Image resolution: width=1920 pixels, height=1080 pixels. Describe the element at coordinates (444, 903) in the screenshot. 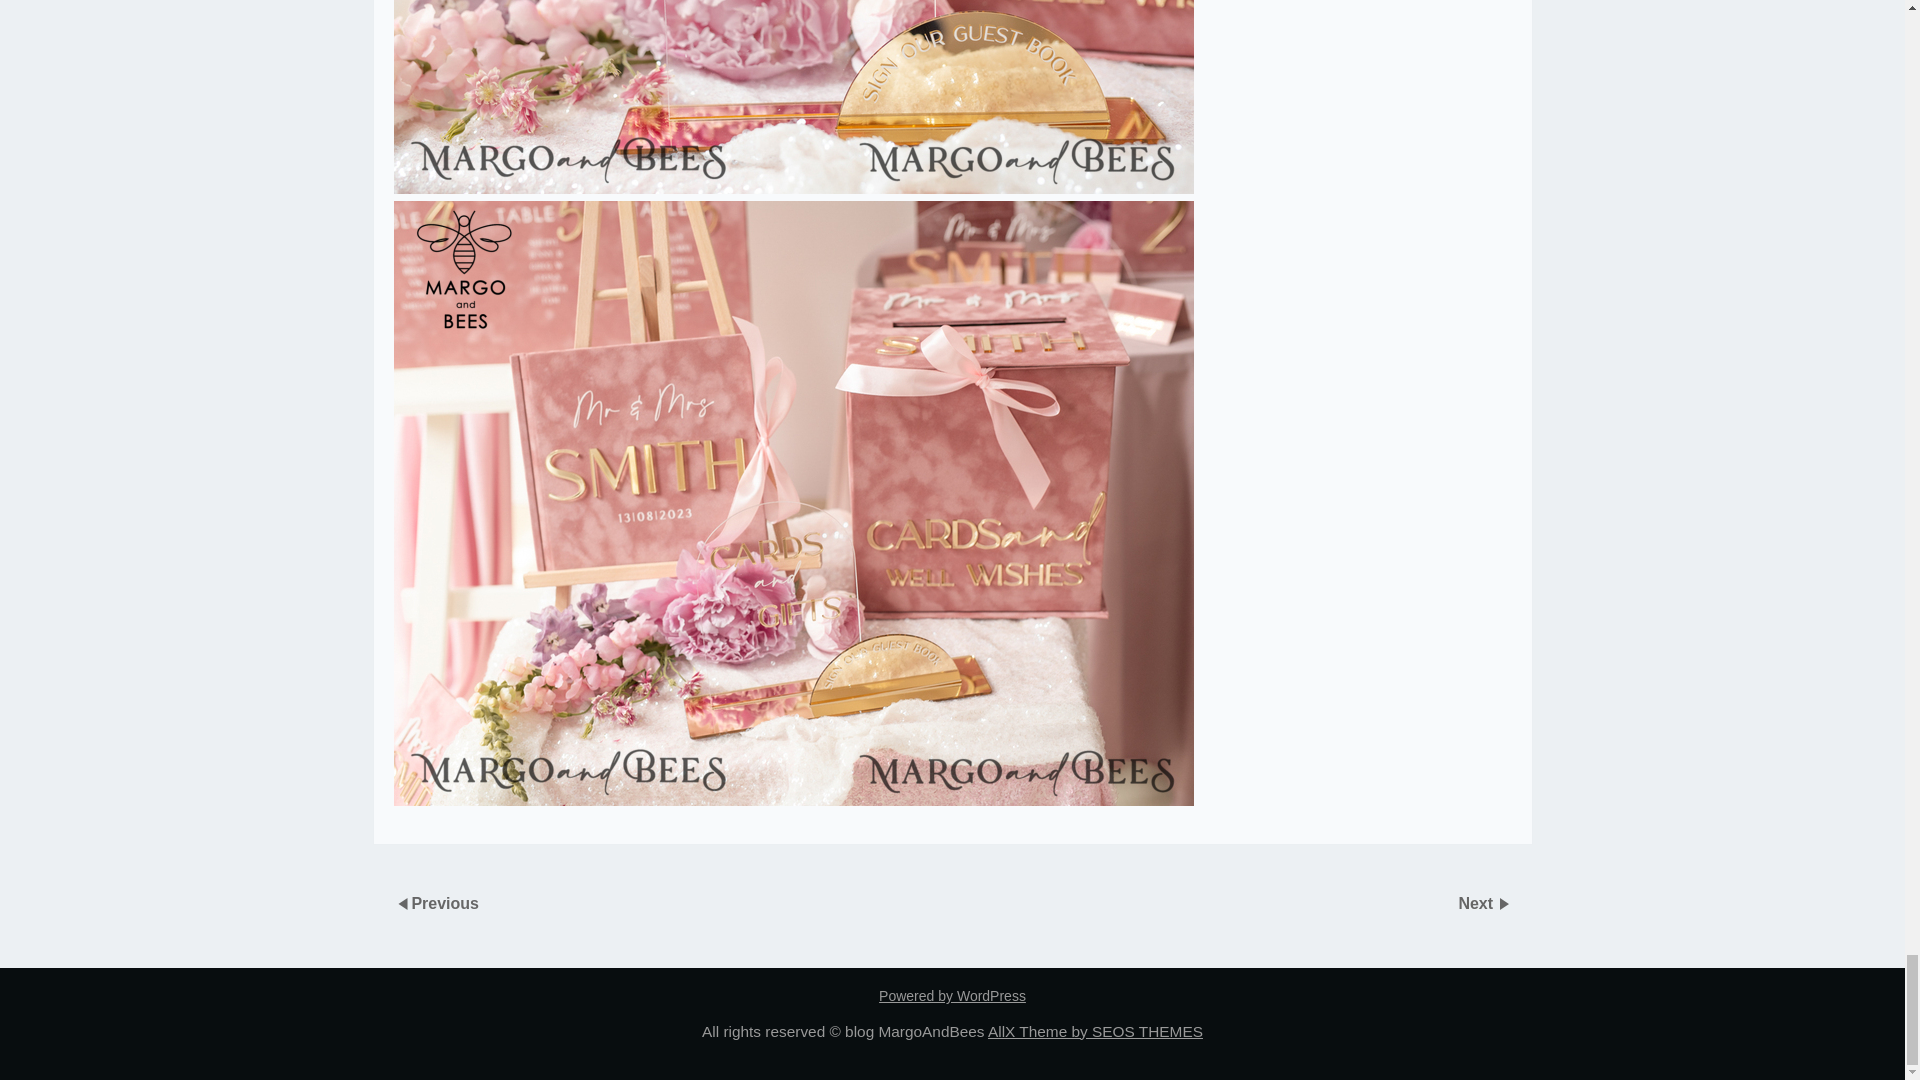

I see `Previous` at that location.